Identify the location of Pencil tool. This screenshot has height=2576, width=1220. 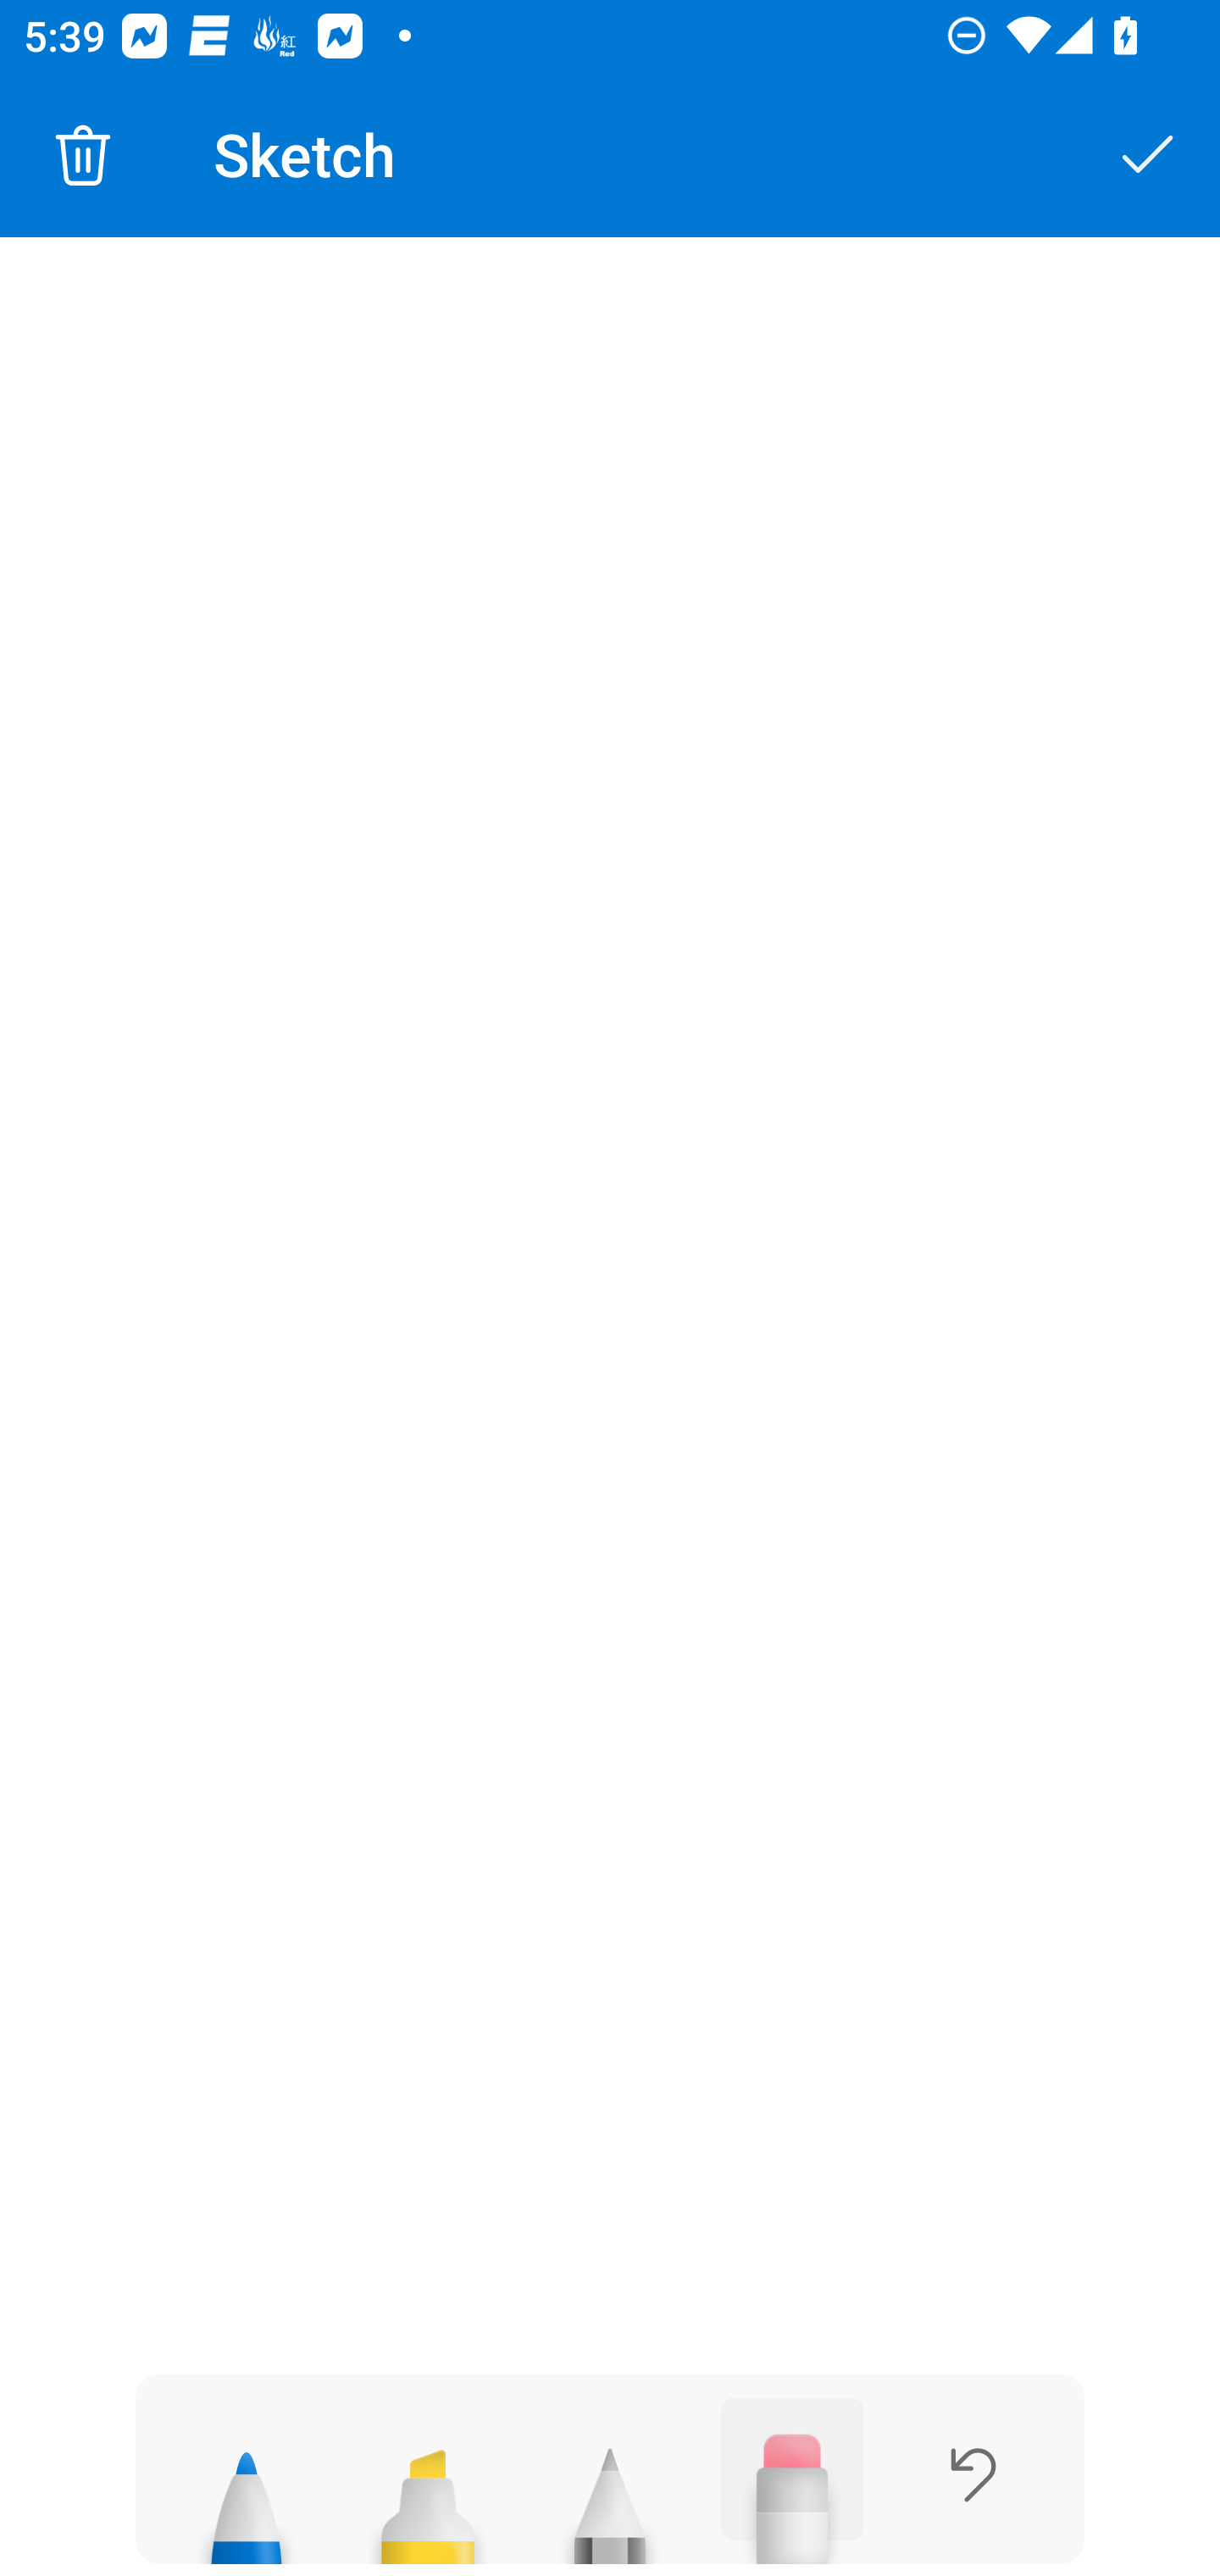
(610, 2493).